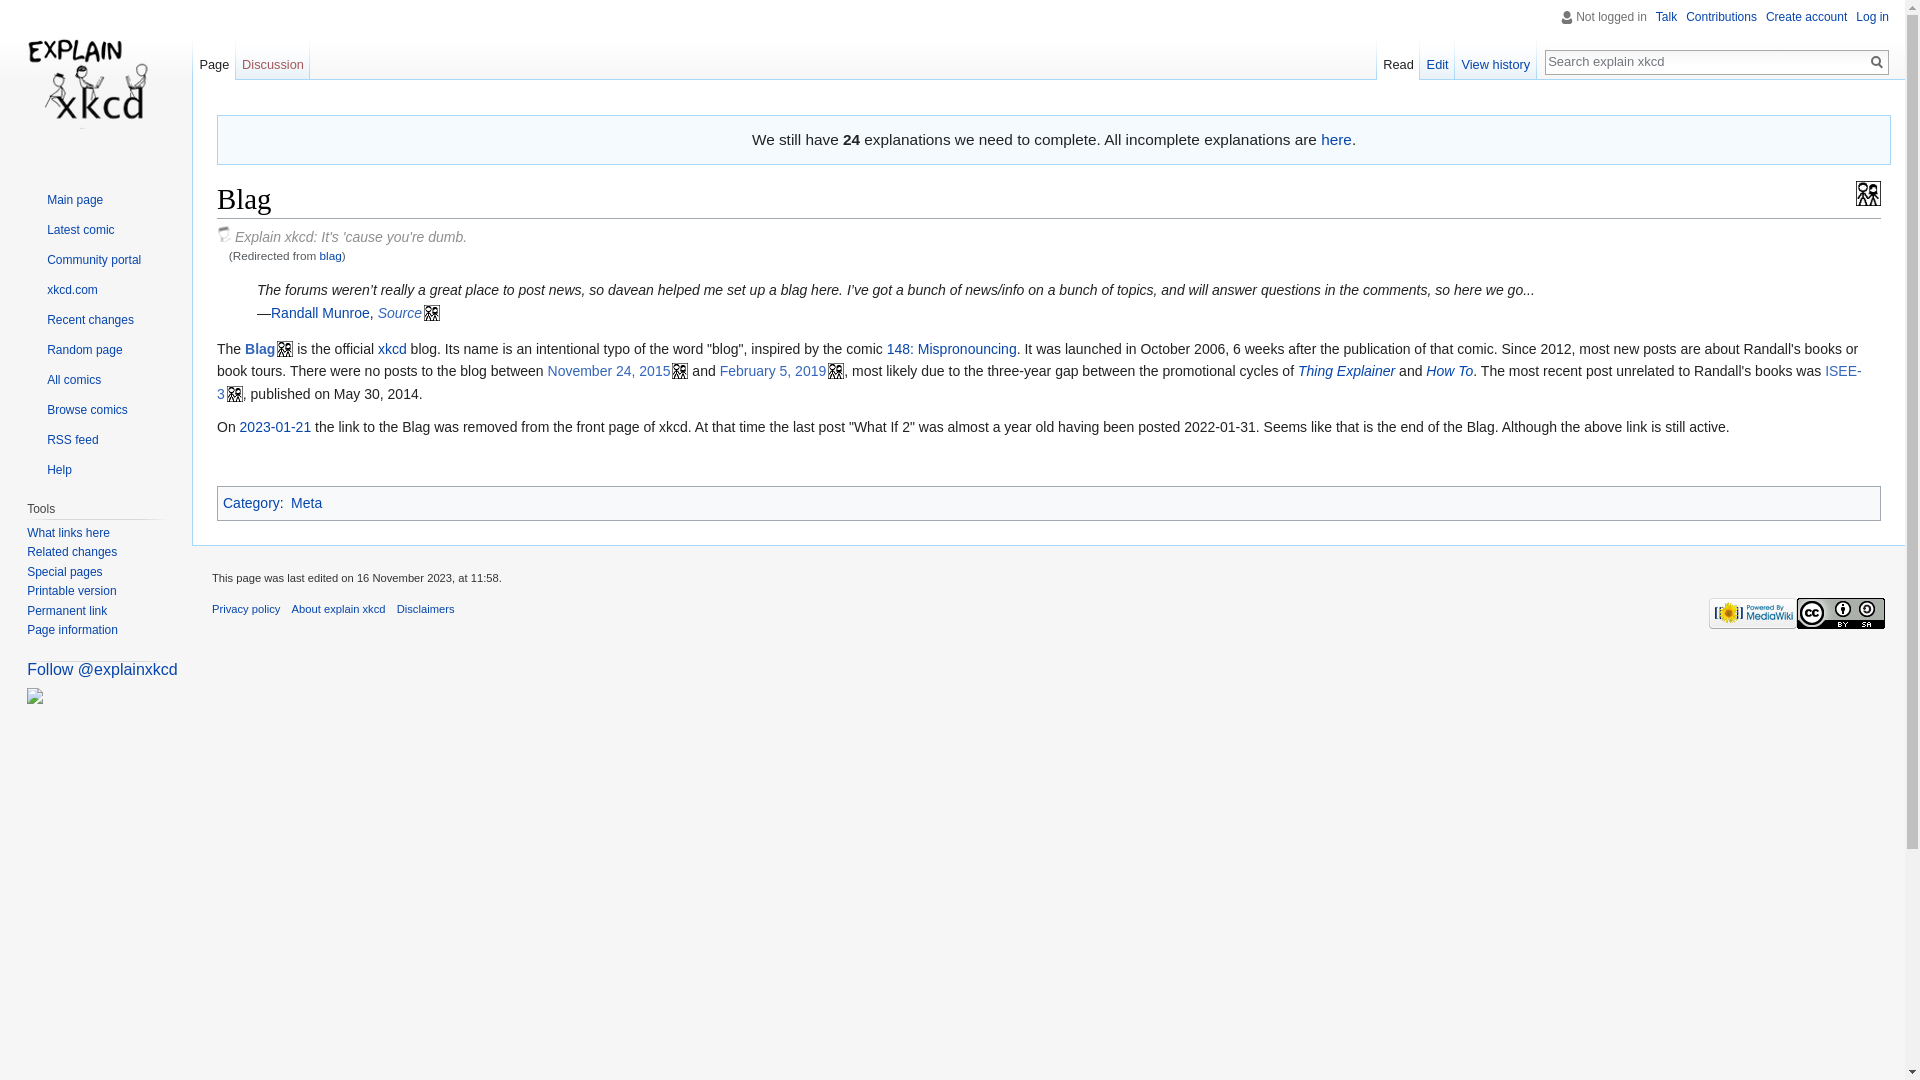 The height and width of the screenshot is (1080, 1920). I want to click on View history, so click(1496, 59).